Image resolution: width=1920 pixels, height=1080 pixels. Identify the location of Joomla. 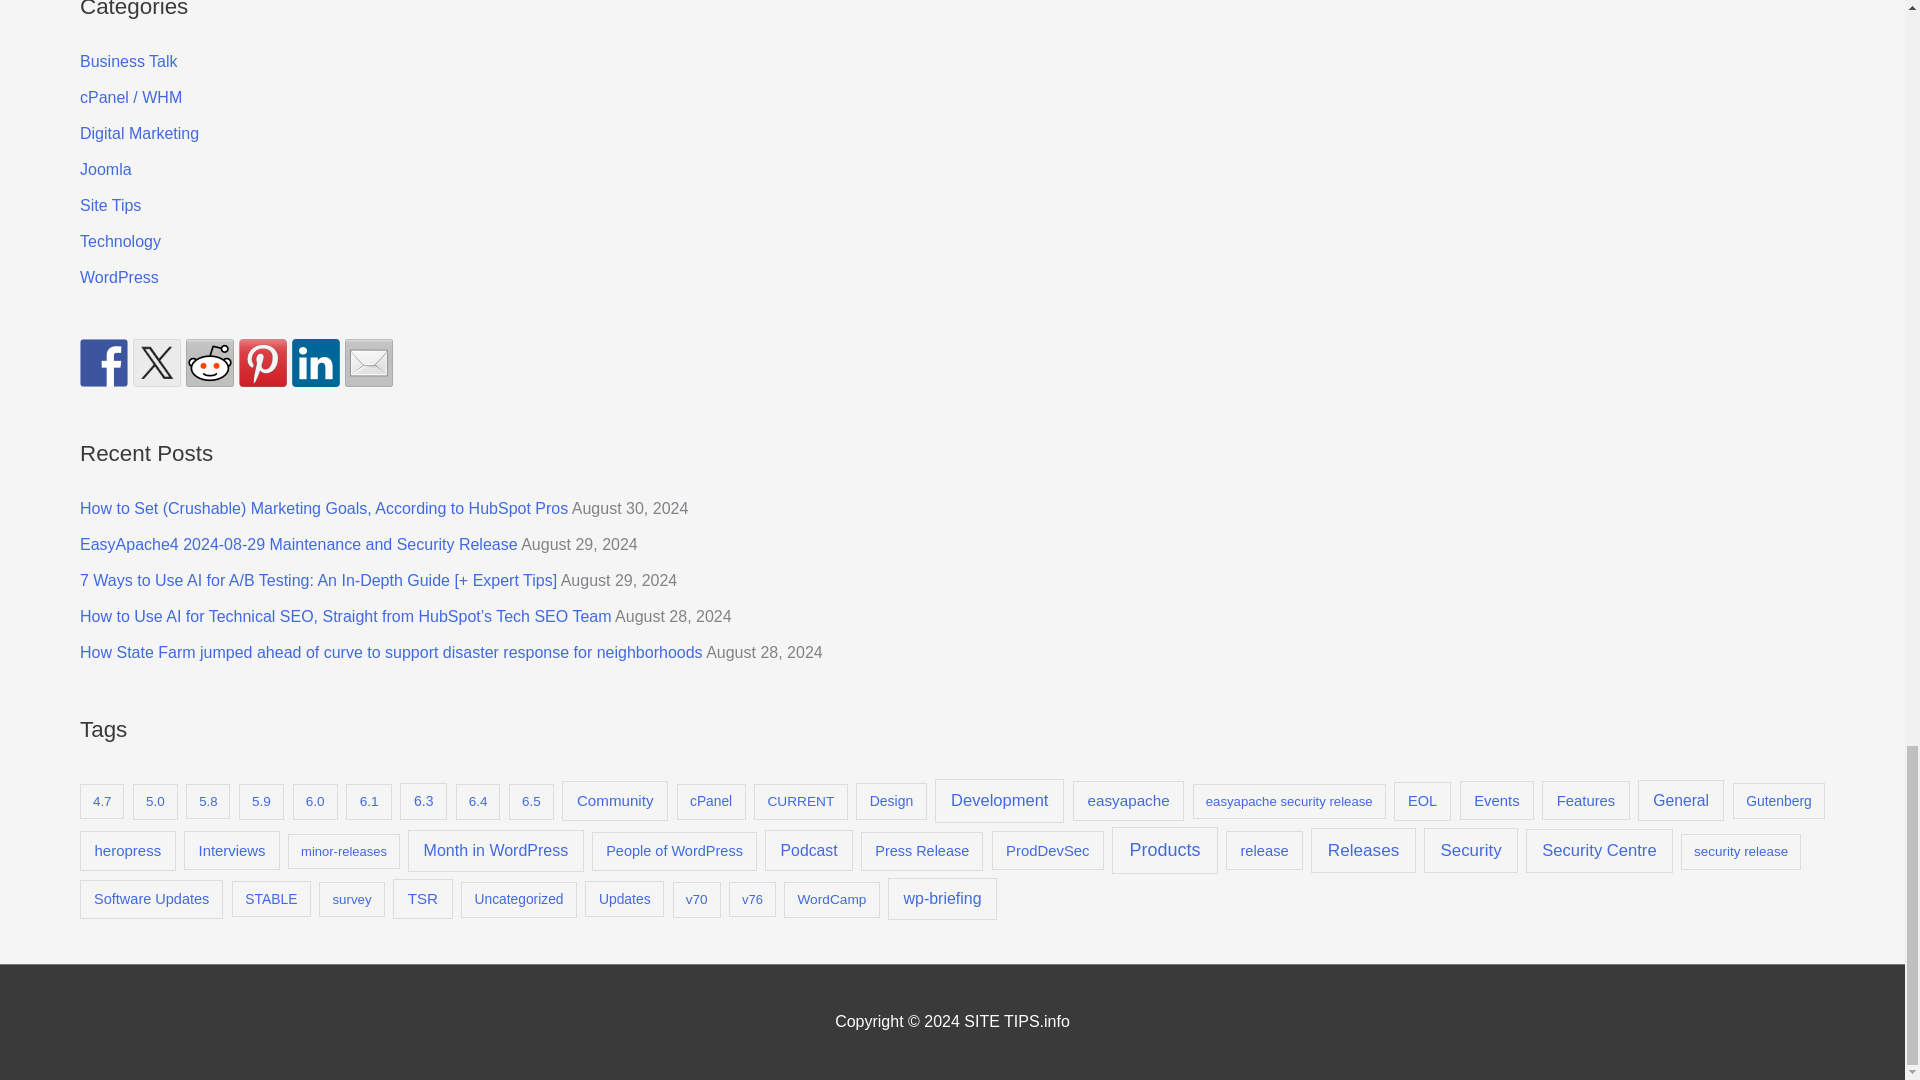
(106, 169).